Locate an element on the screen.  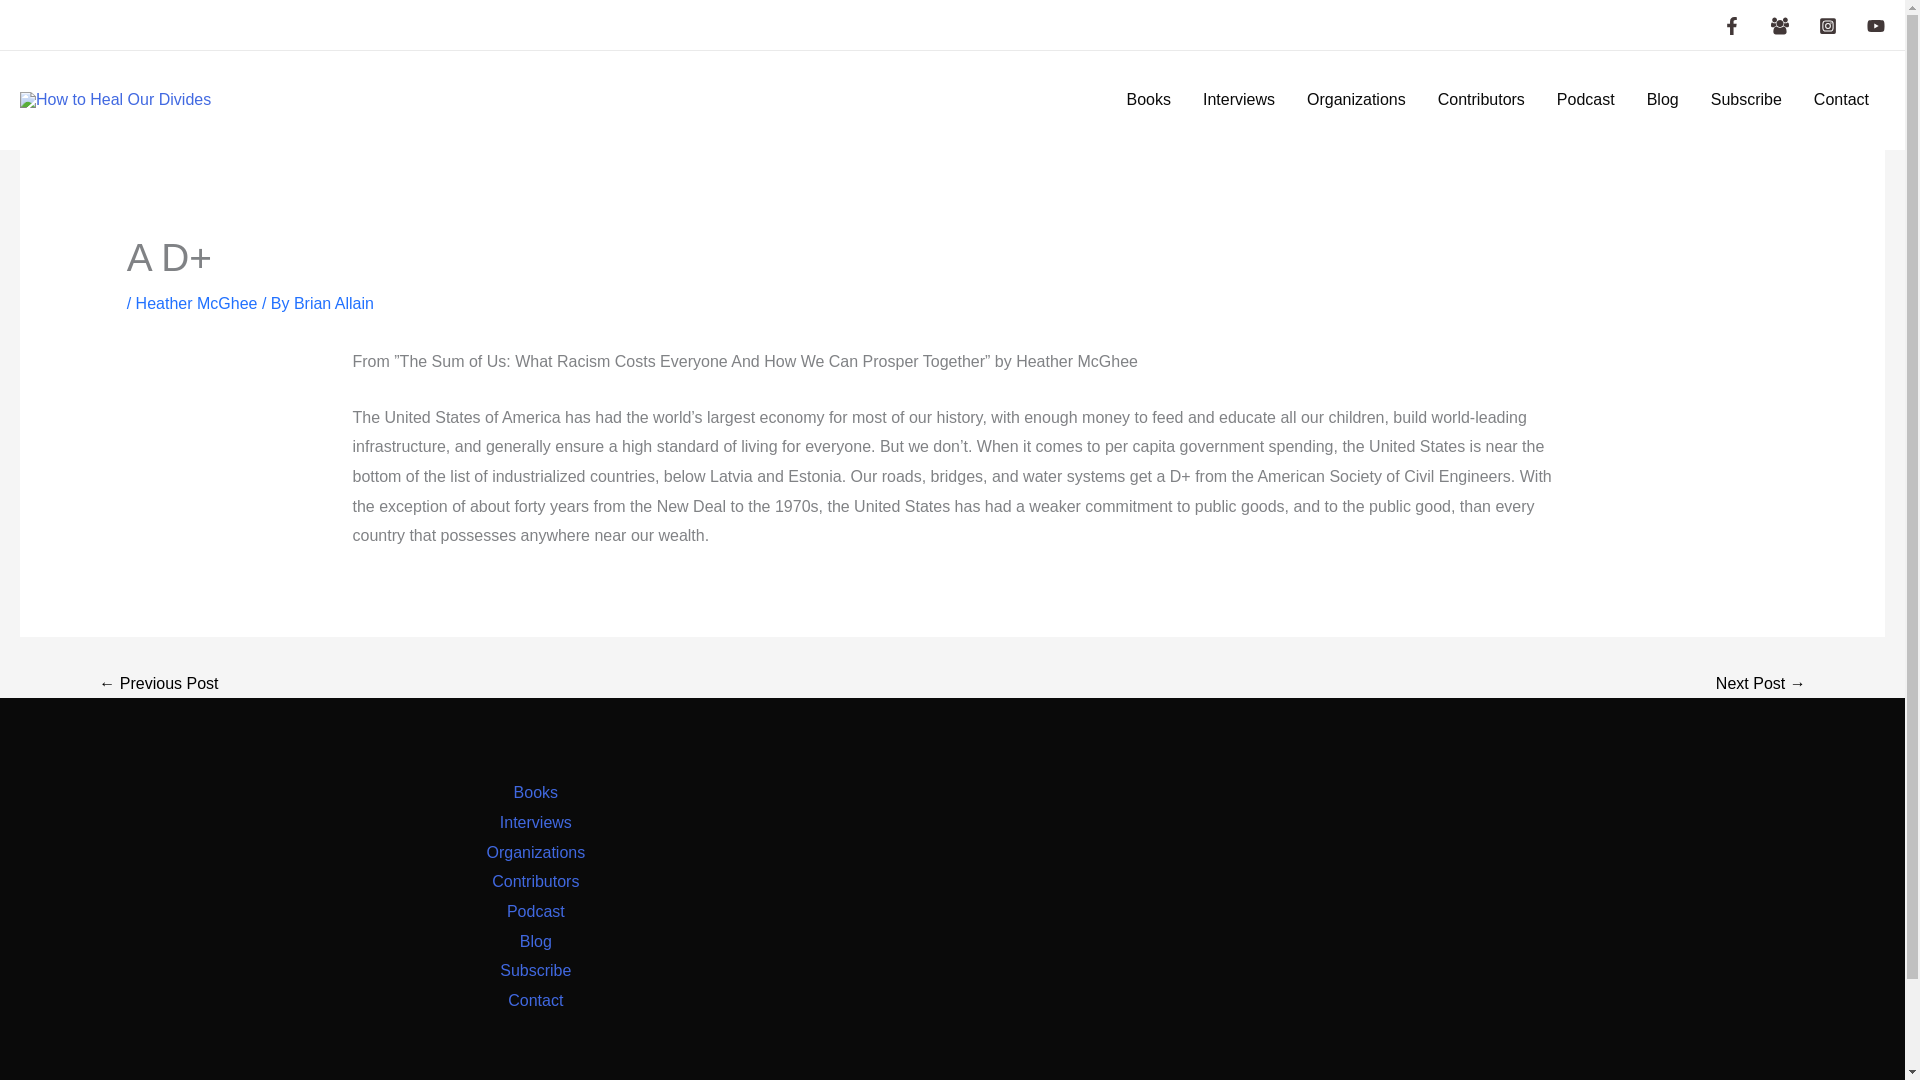
Brian Allain is located at coordinates (334, 303).